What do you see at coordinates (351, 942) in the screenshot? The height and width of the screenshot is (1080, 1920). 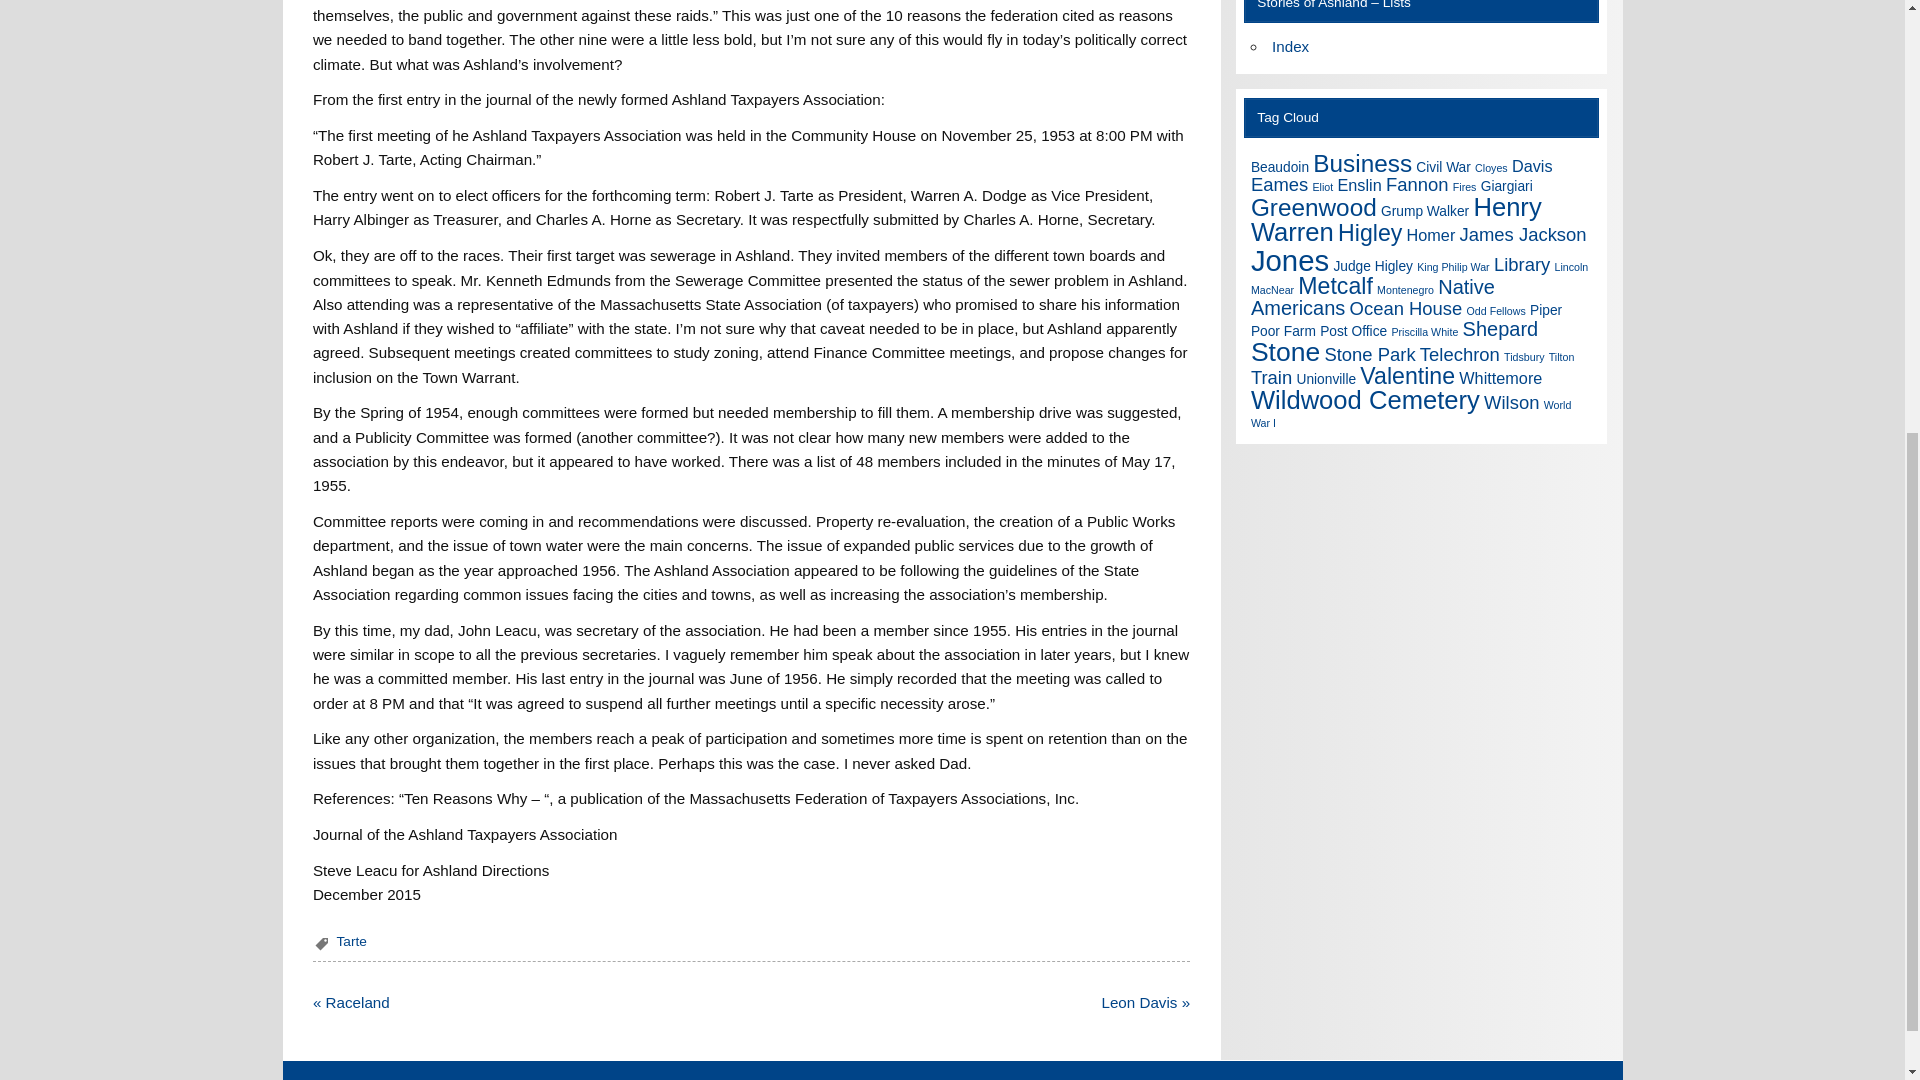 I see `Tarte` at bounding box center [351, 942].